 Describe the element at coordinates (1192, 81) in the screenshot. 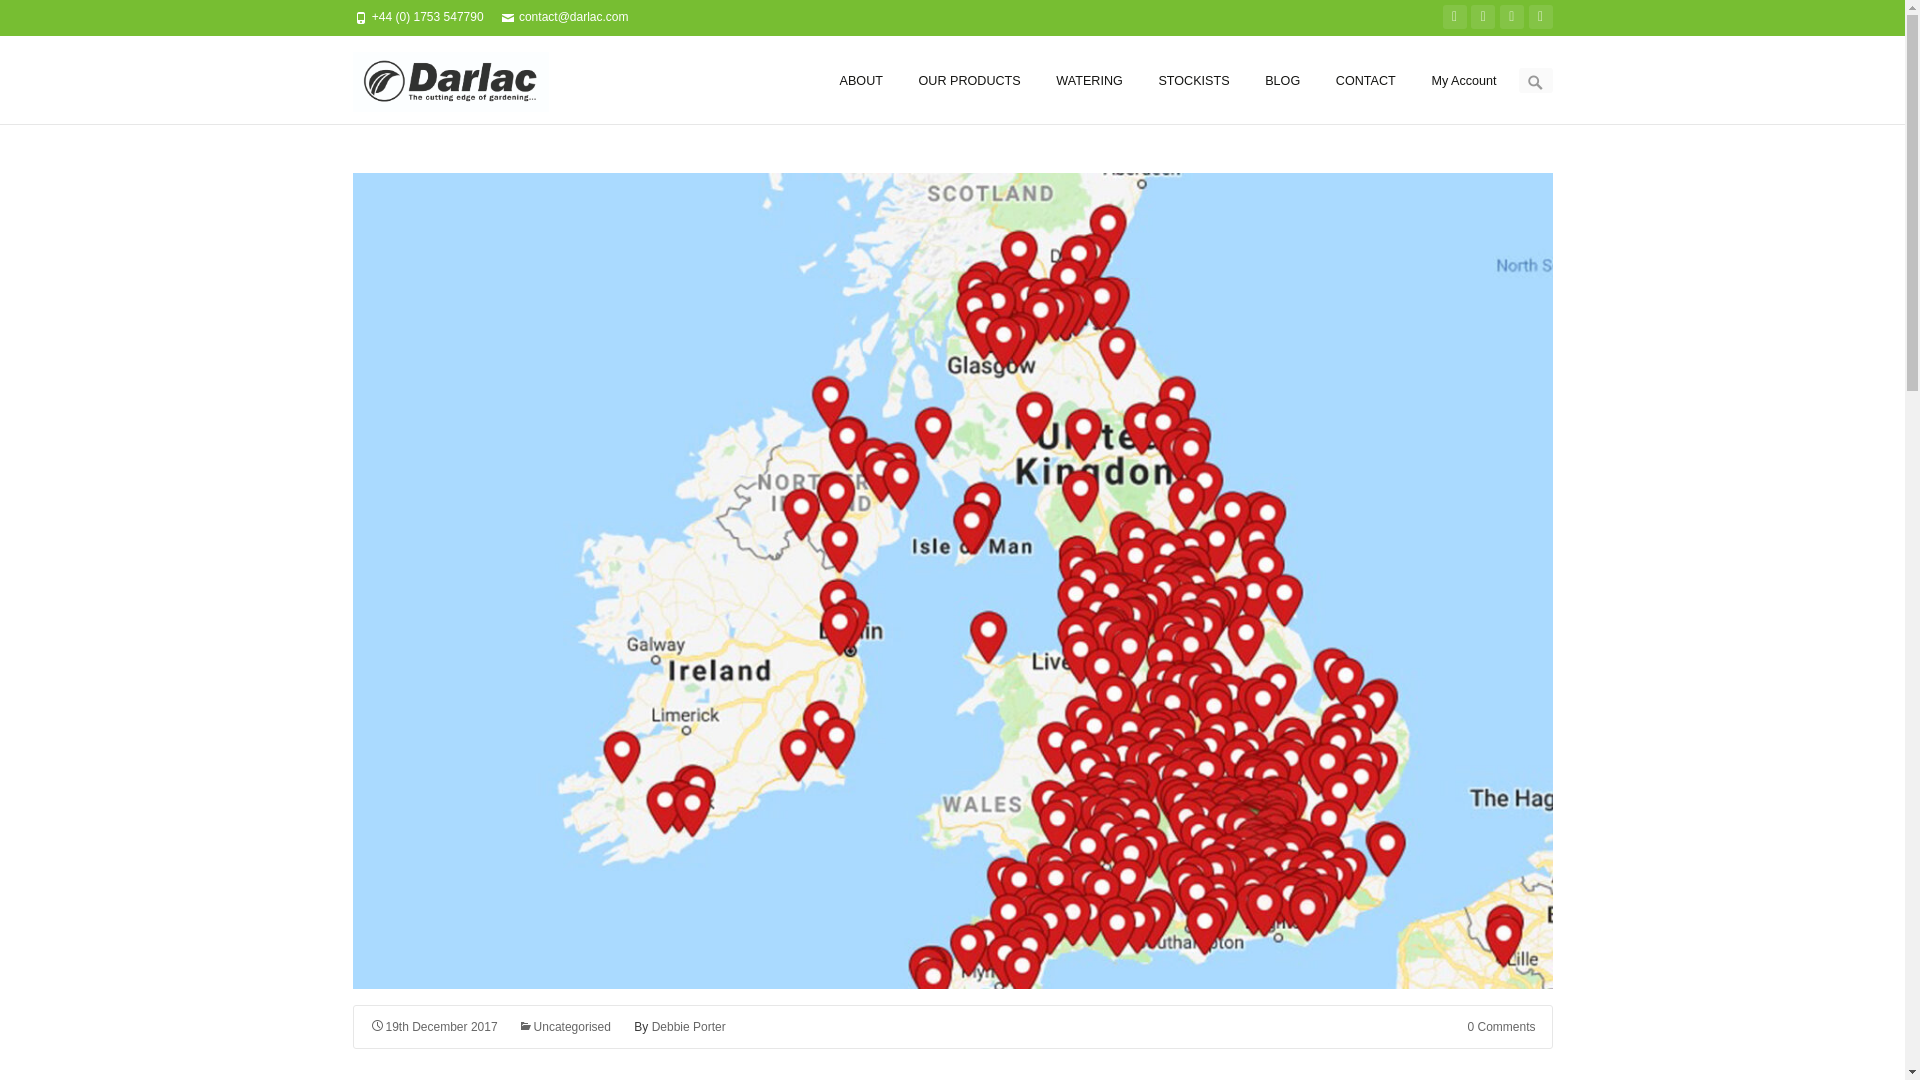

I see `STOCKISTS` at that location.